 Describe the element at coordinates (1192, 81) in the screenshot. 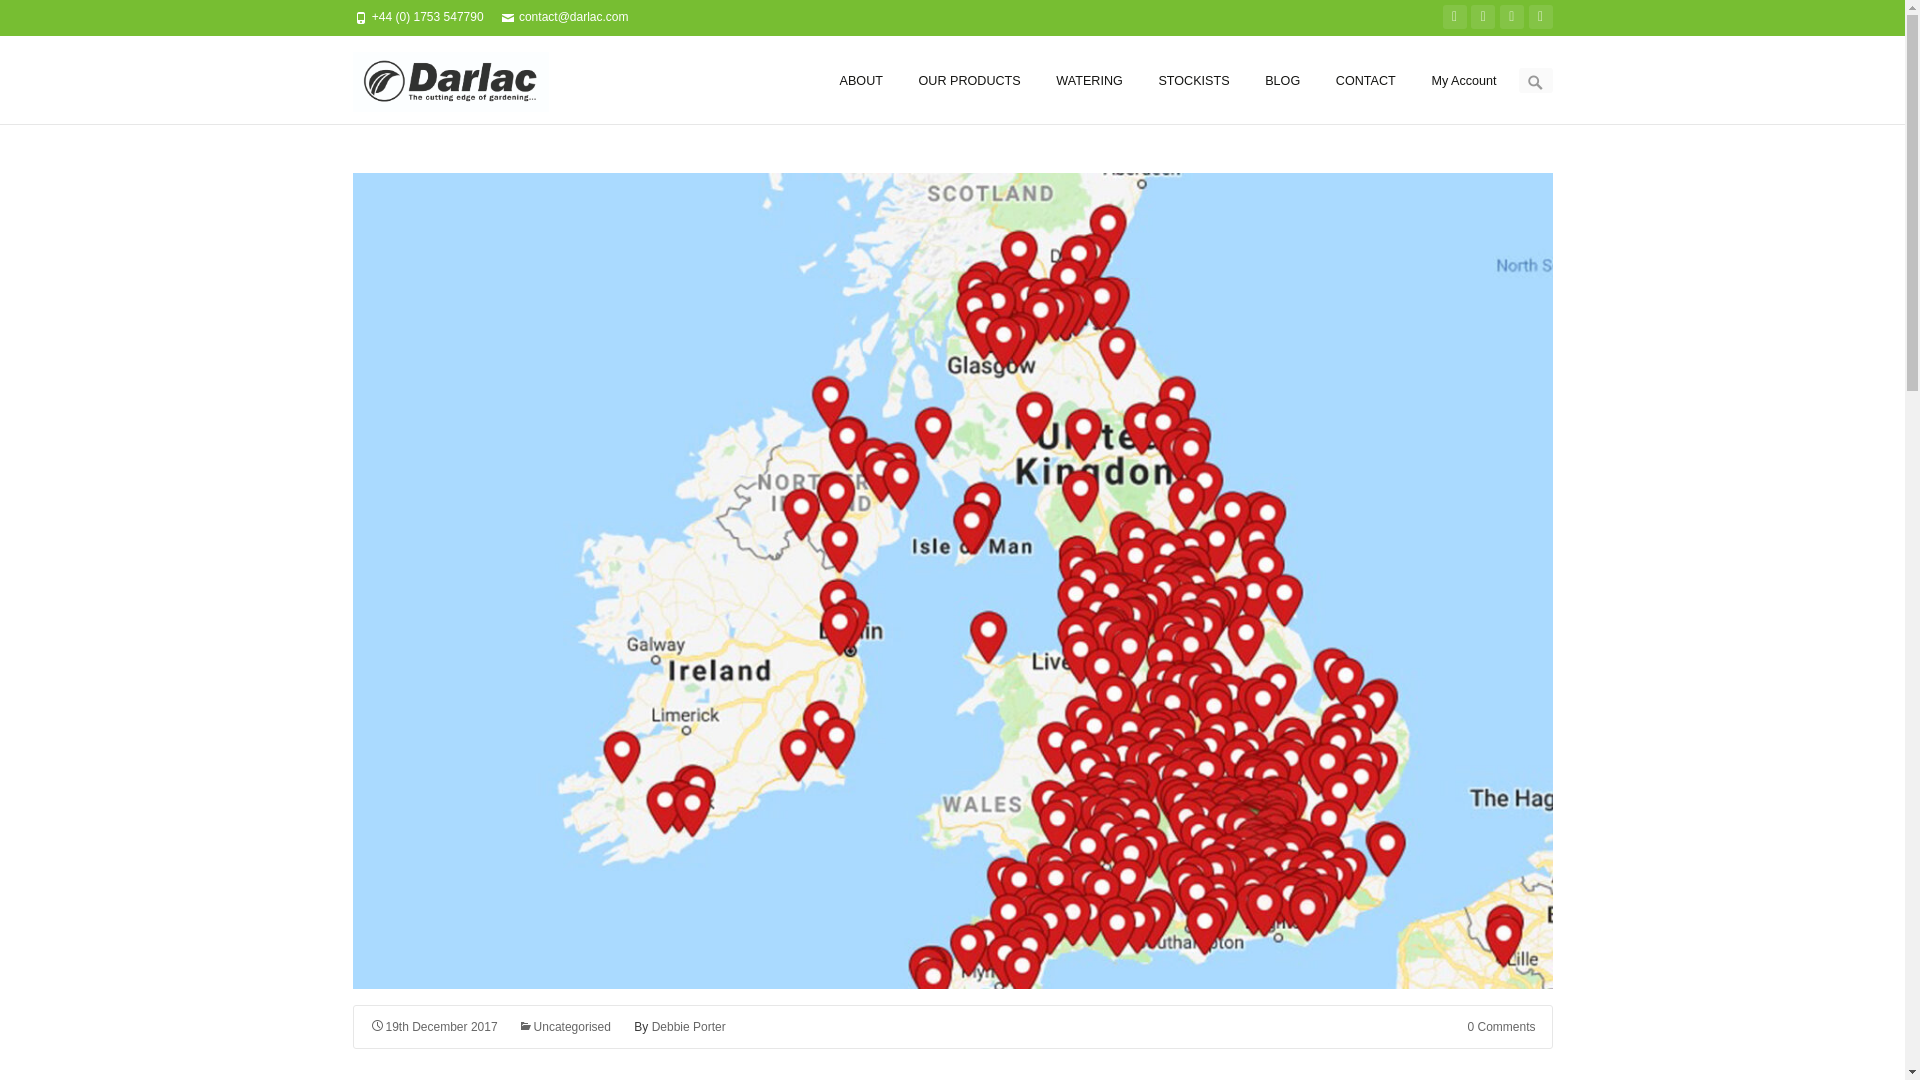

I see `STOCKISTS` at that location.